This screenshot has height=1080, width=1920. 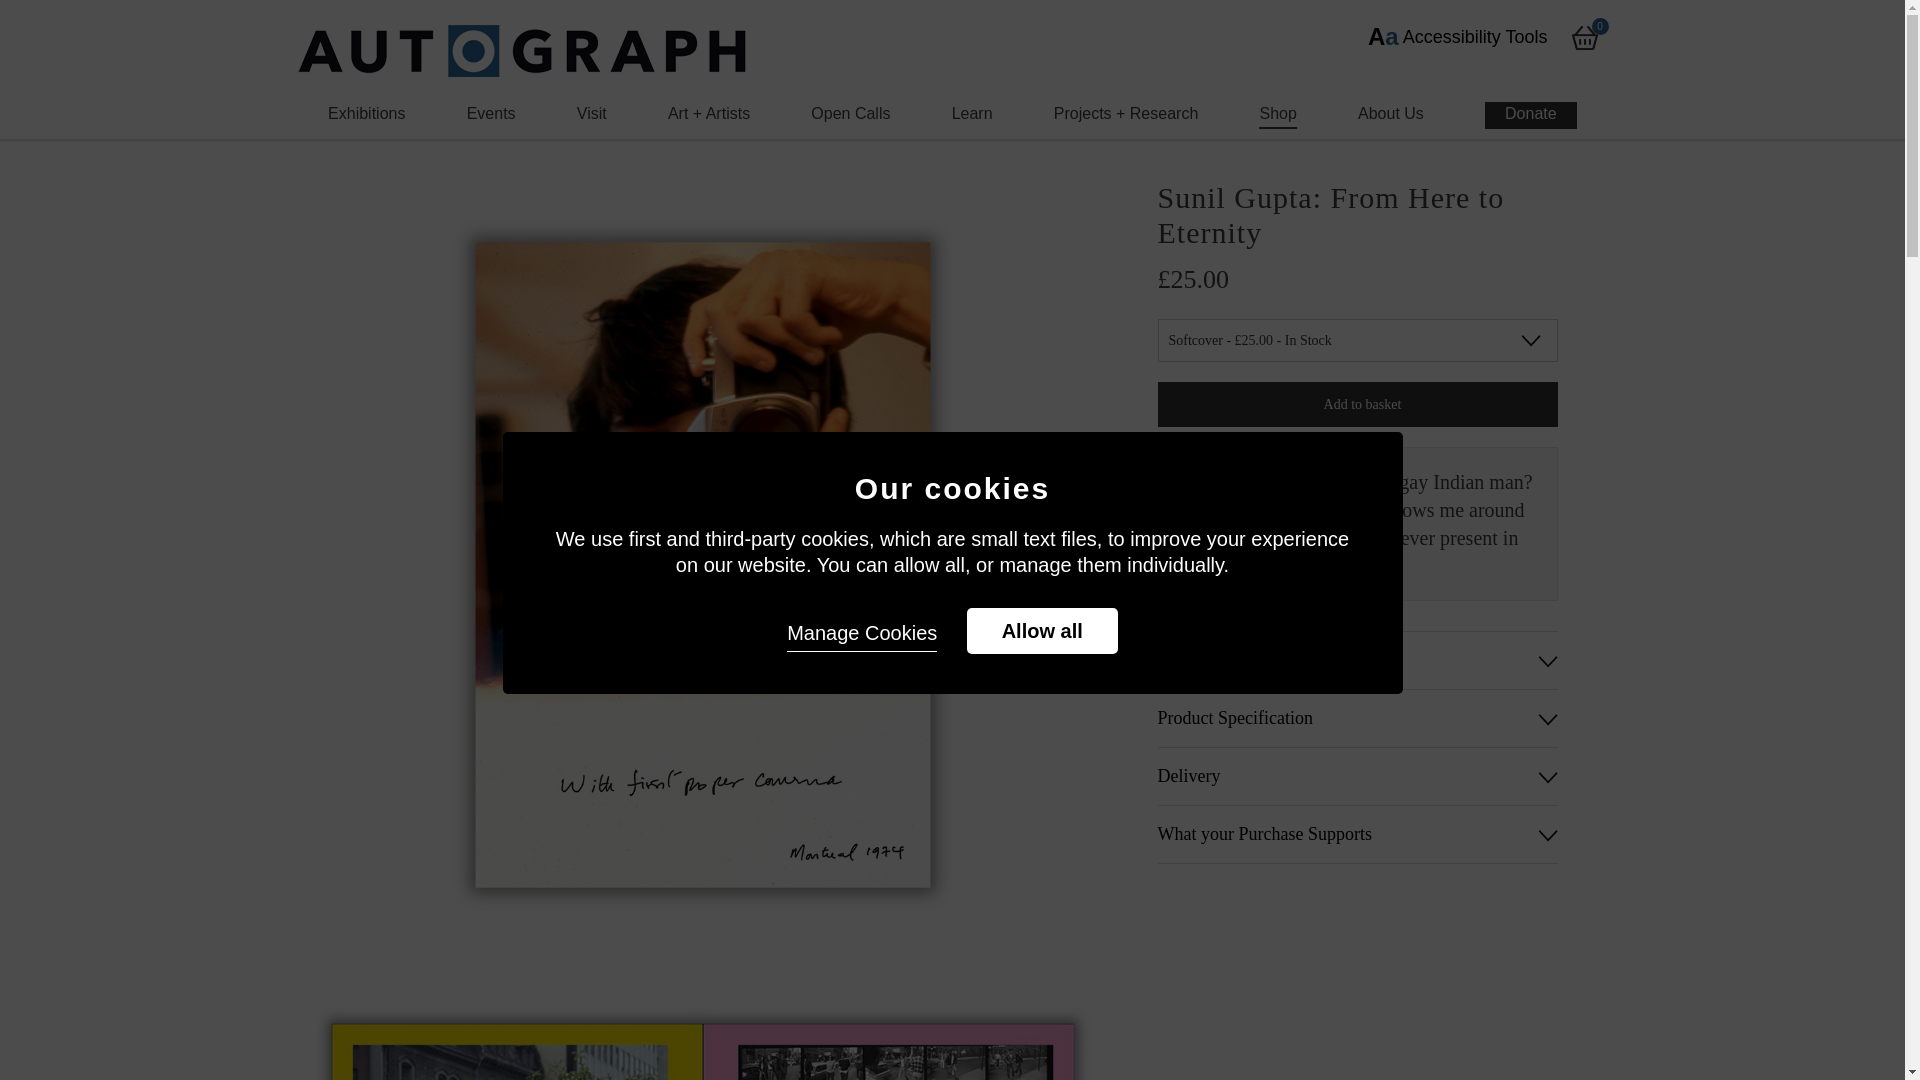 I want to click on About Us, so click(x=1390, y=114).